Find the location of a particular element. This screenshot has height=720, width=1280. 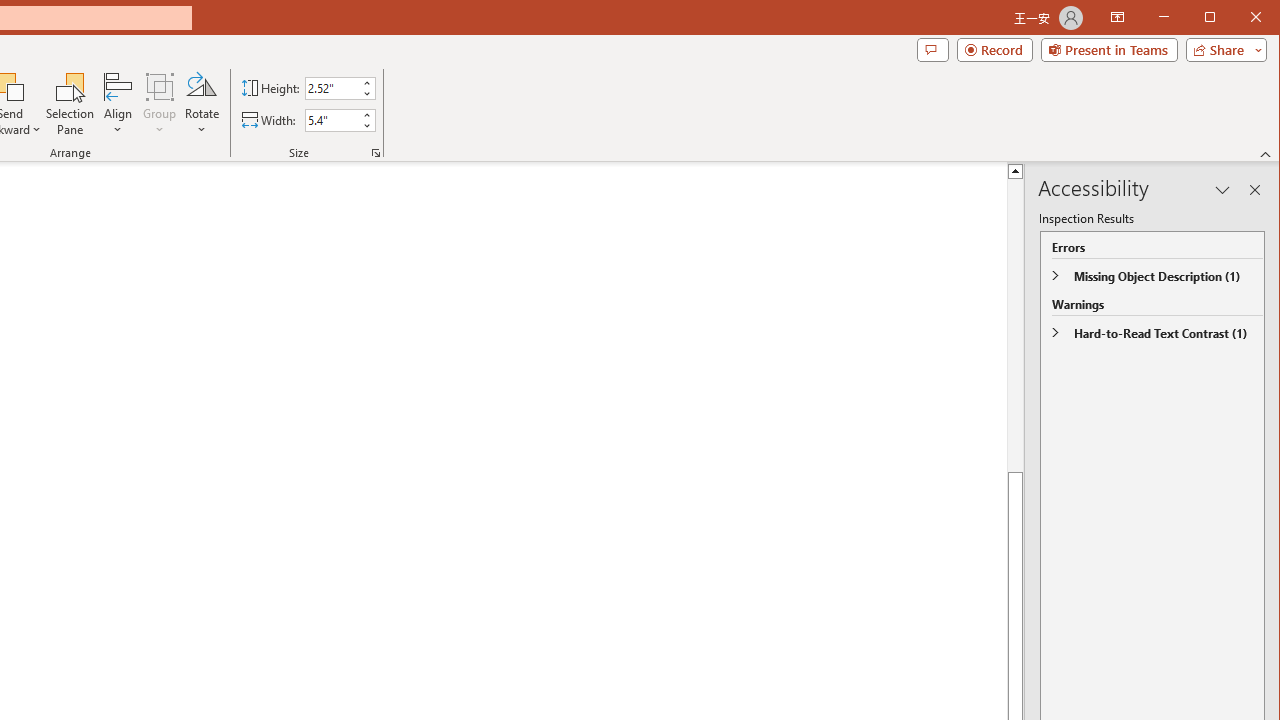

Line up is located at coordinates (1016, 170).